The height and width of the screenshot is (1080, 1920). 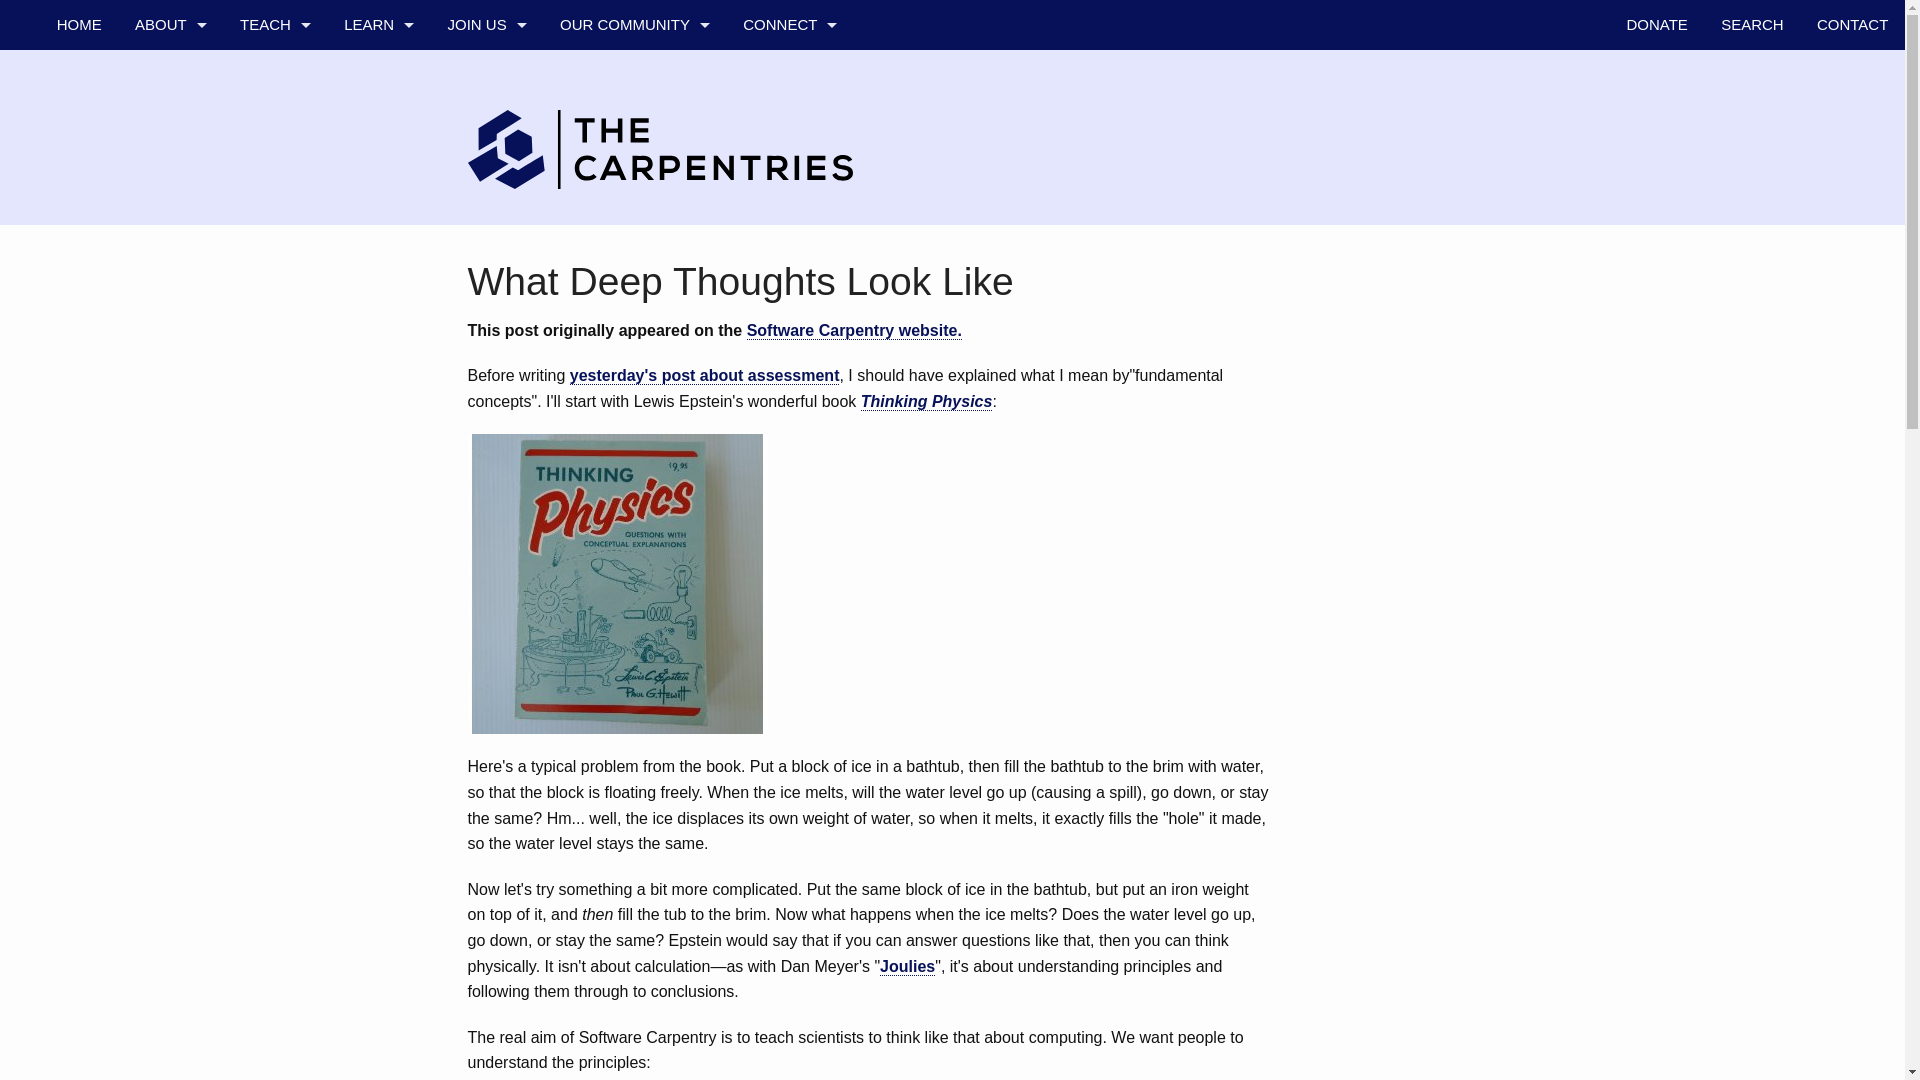 What do you see at coordinates (486, 174) in the screenshot?
I see `BECOME A MEMBER ORGANISATION` at bounding box center [486, 174].